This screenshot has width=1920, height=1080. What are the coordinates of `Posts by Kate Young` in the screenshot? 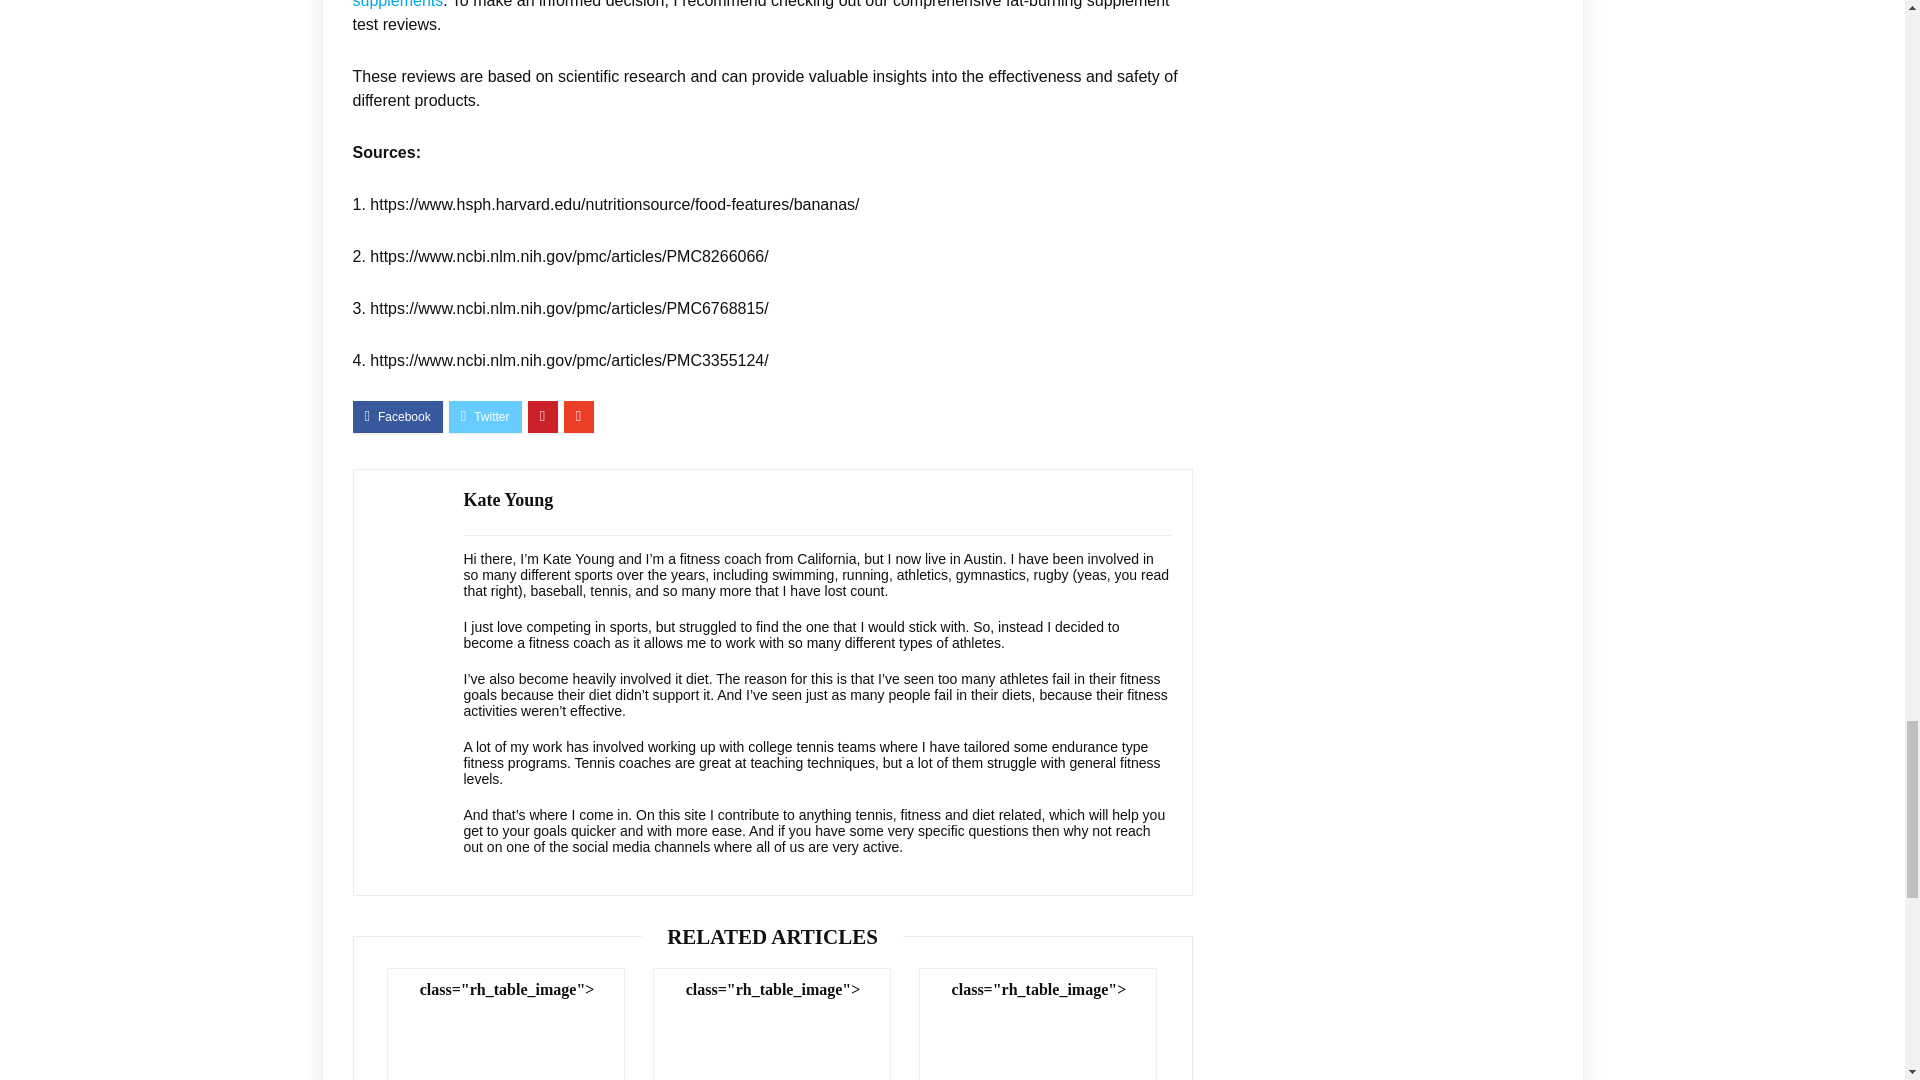 It's located at (509, 500).